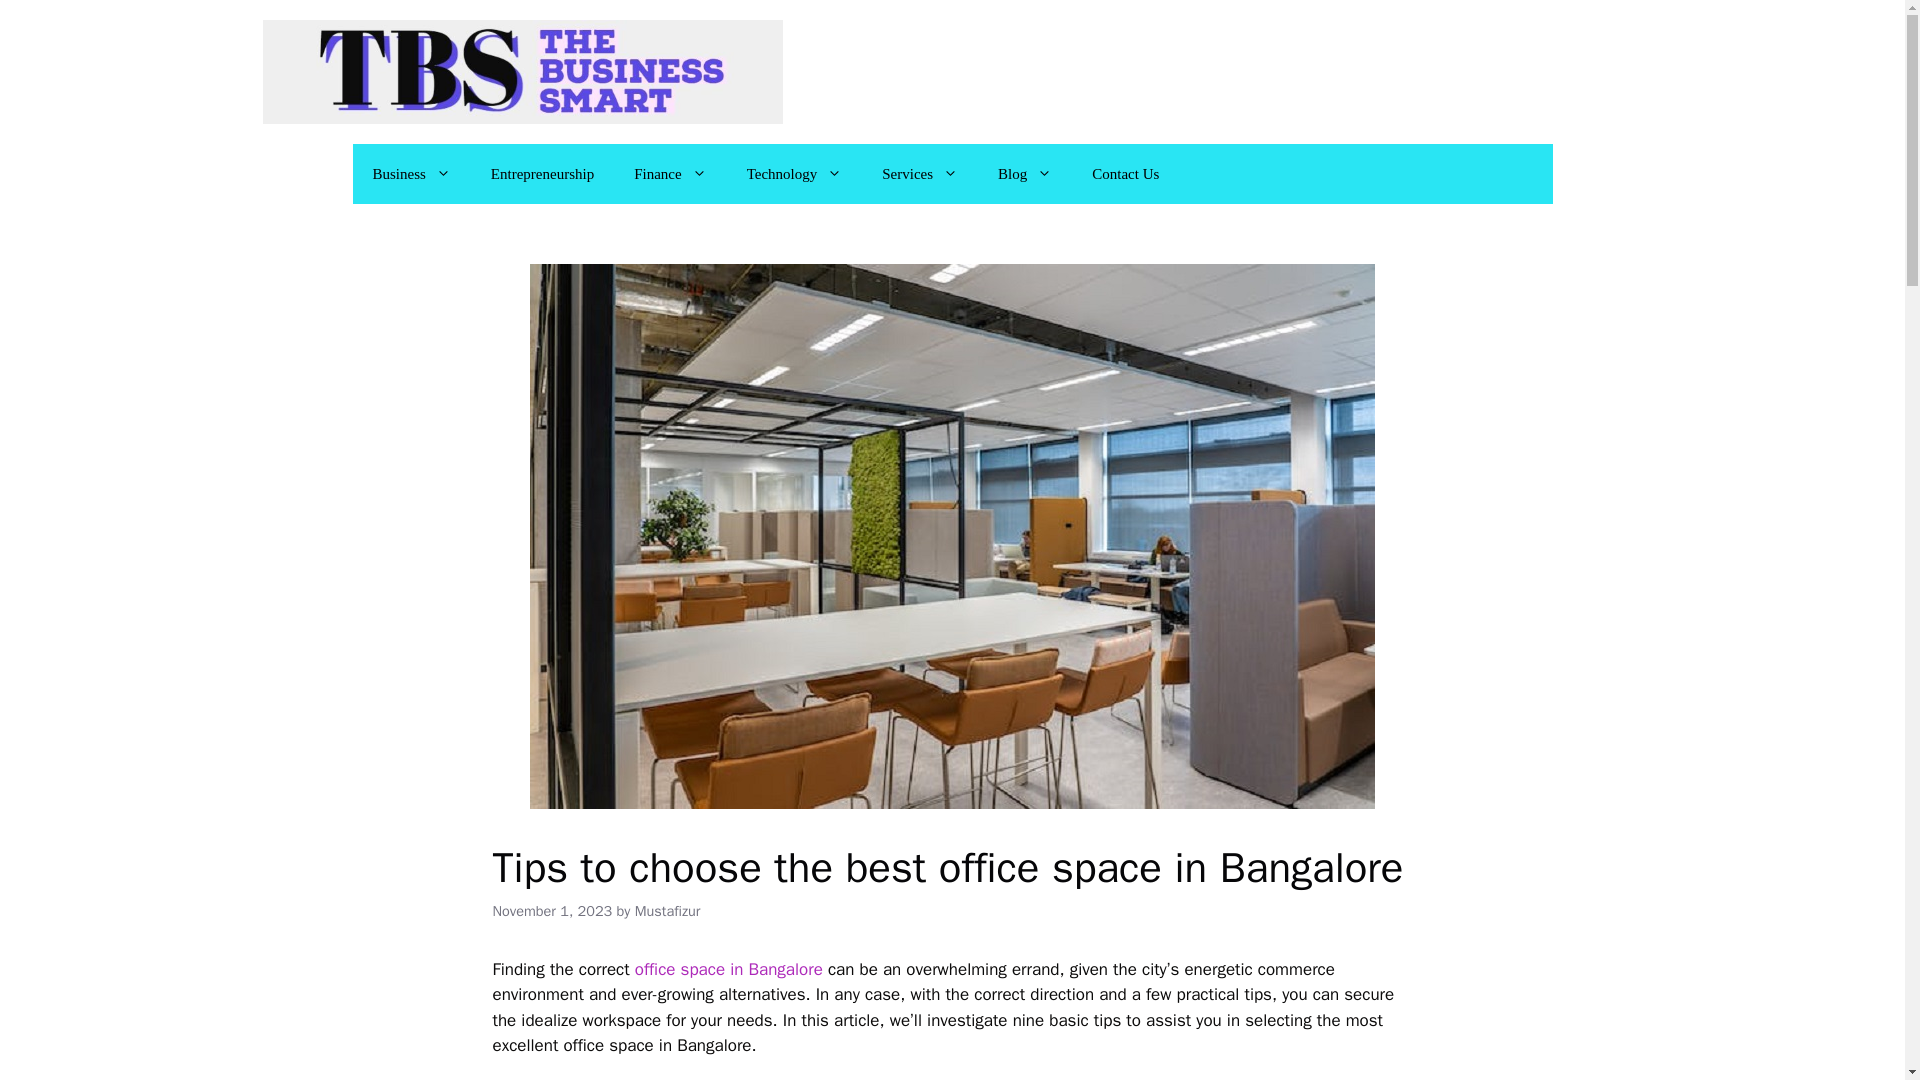  I want to click on View all posts by Mustafizur, so click(668, 910).